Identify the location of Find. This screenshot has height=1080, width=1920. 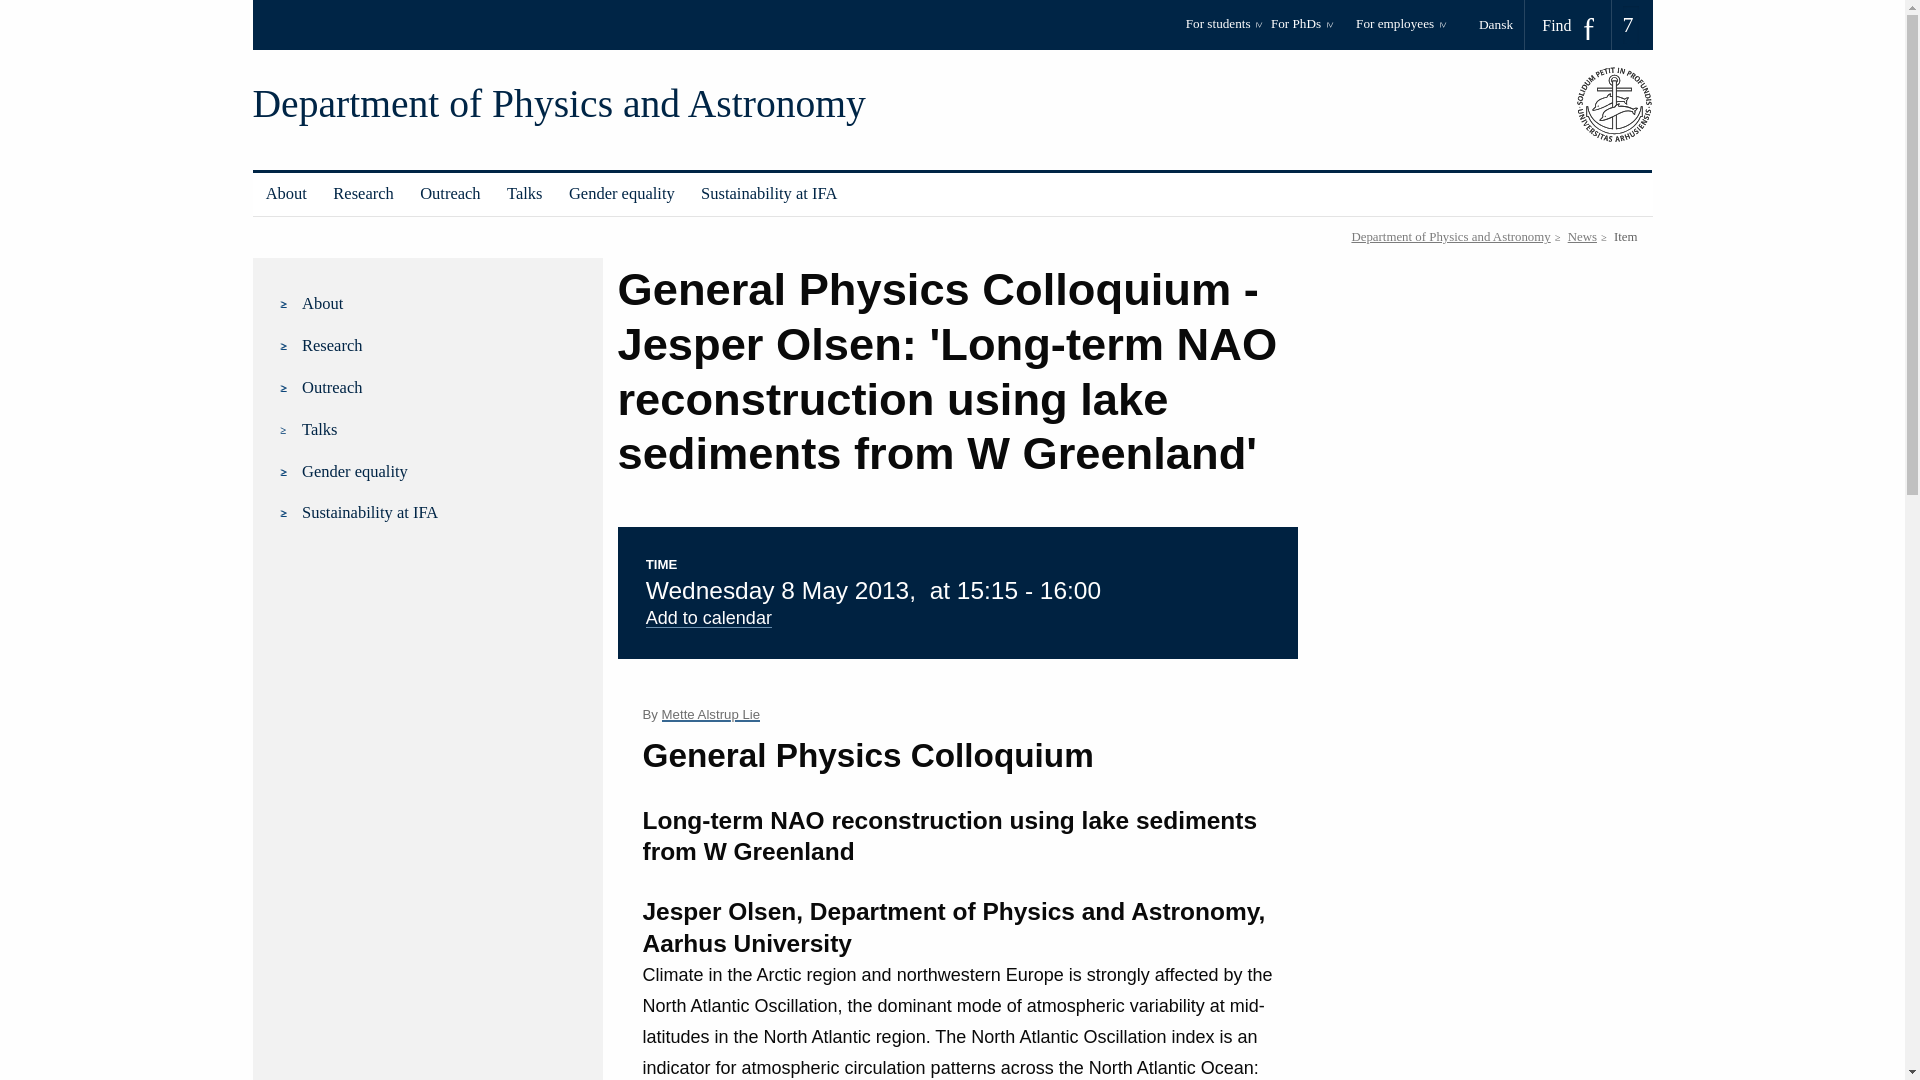
(1568, 25).